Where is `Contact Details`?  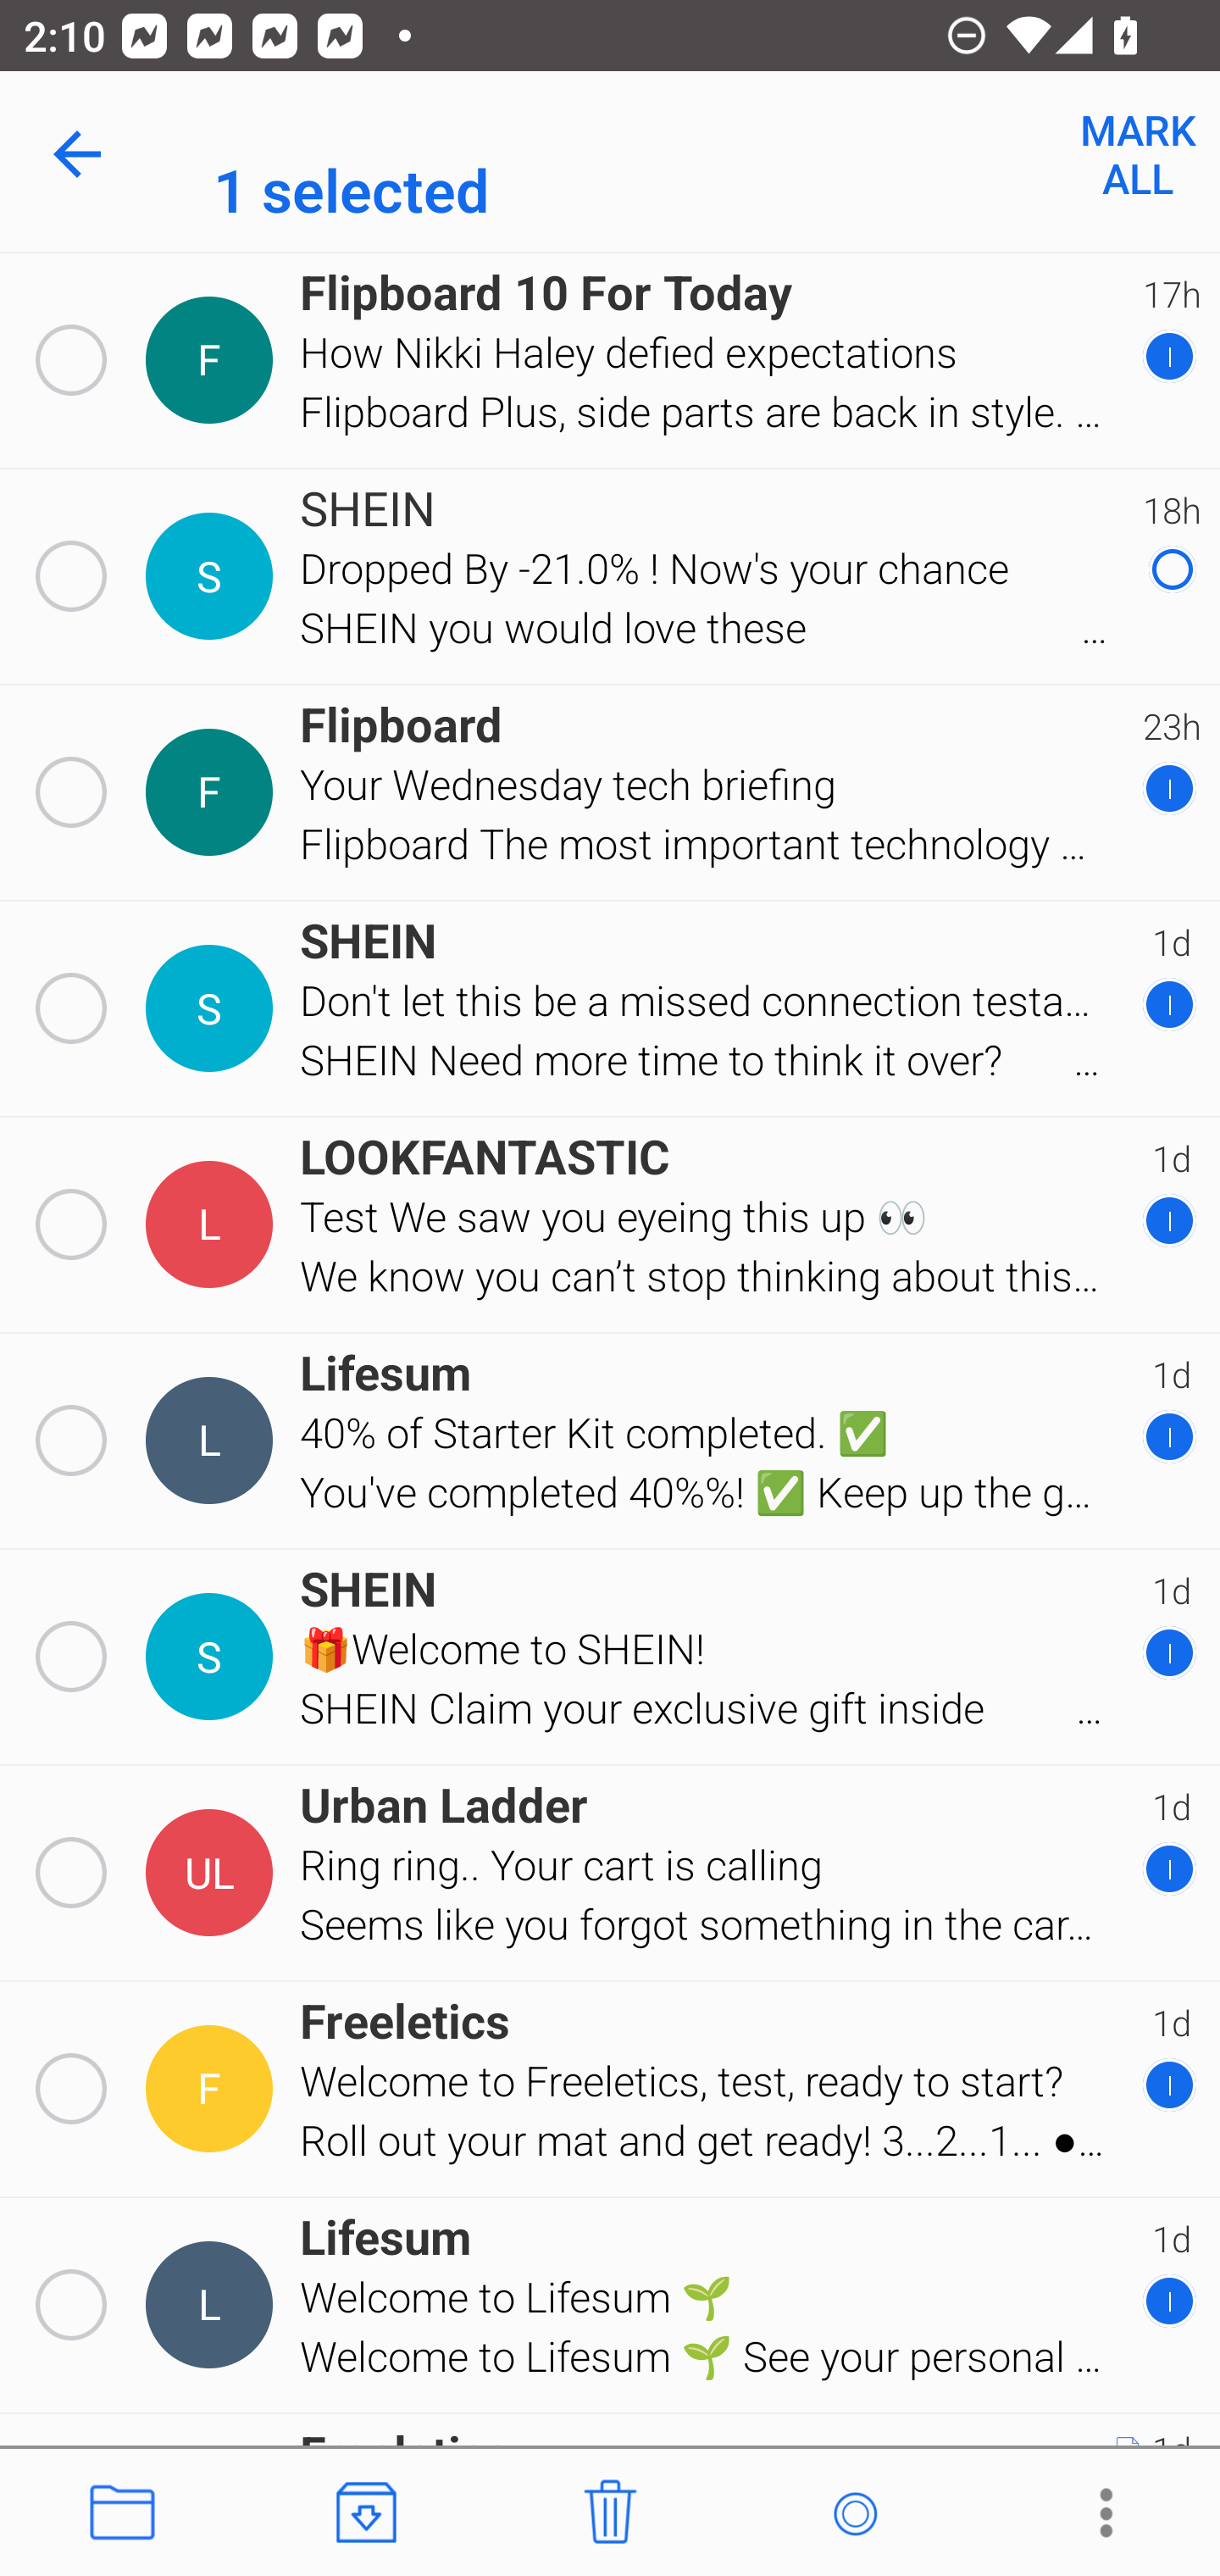 Contact Details is located at coordinates (213, 1874).